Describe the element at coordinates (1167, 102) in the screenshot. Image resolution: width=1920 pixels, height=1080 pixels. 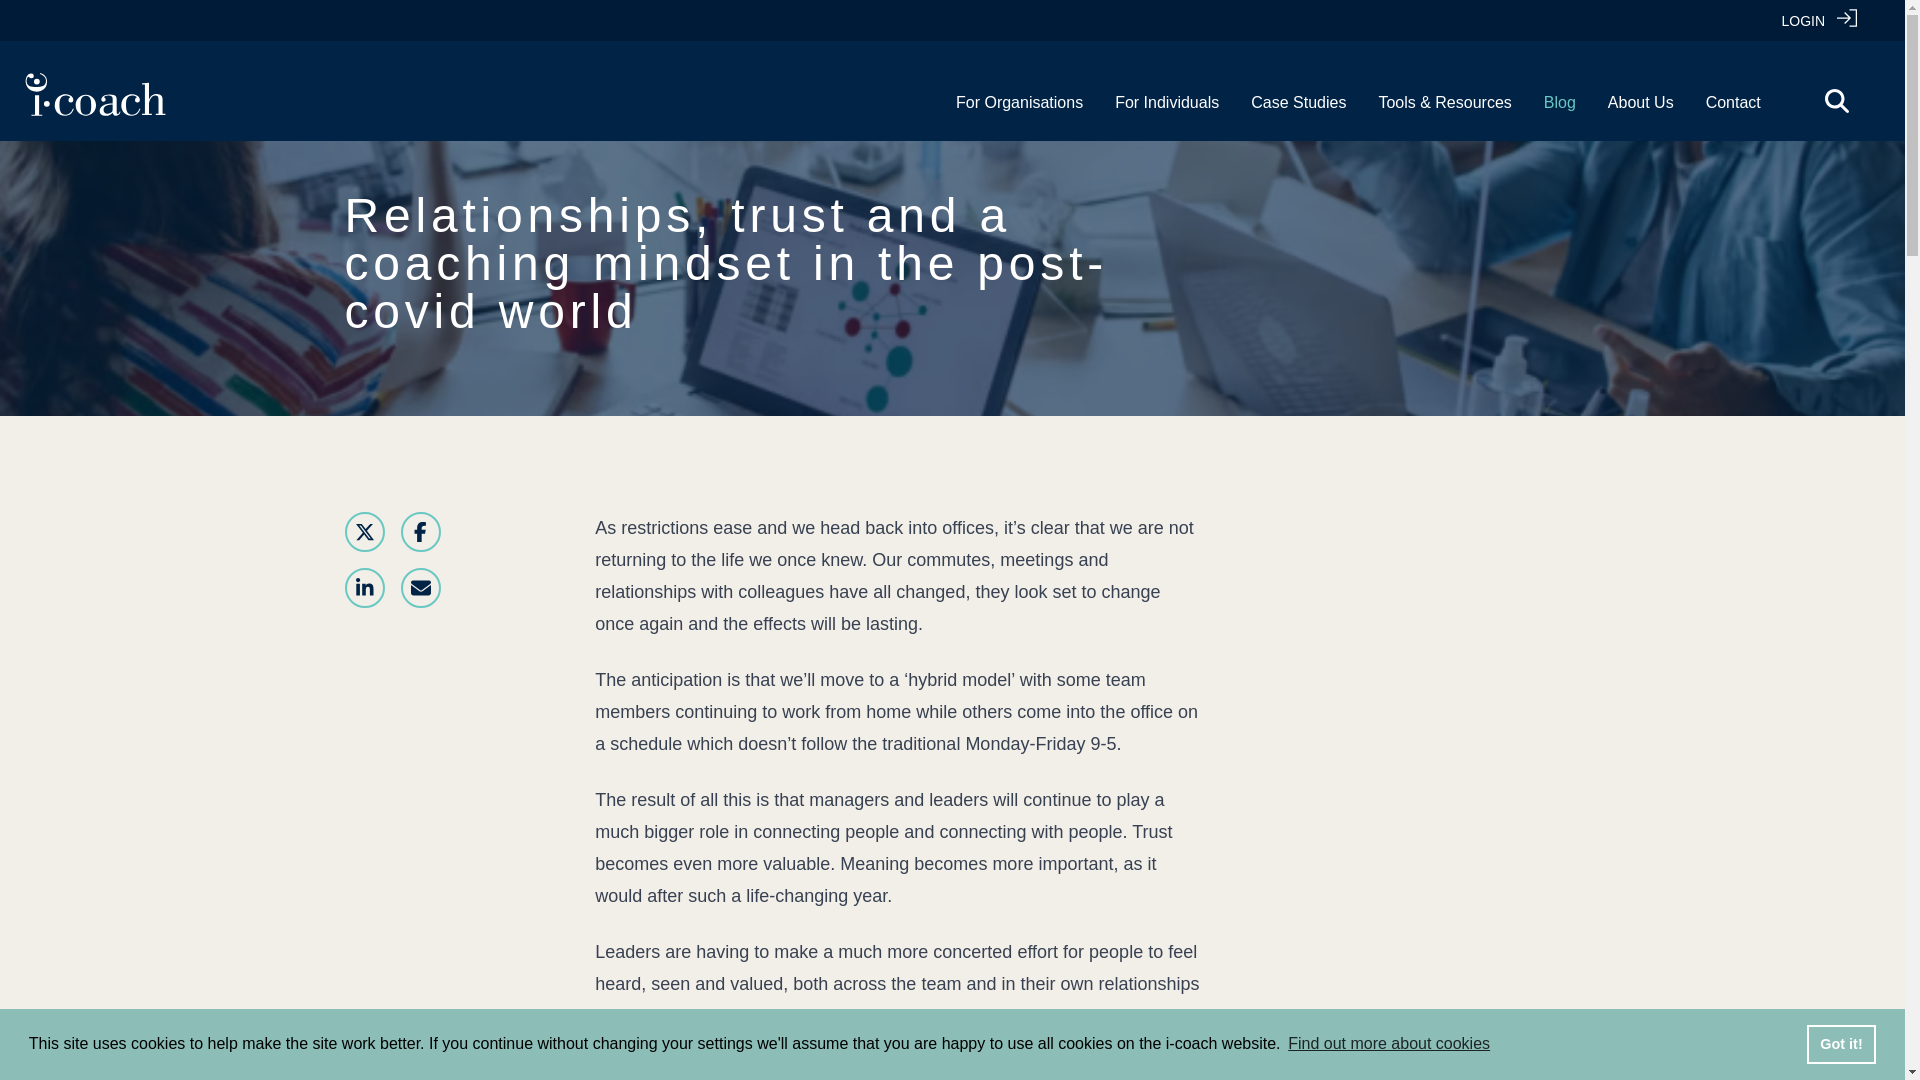
I see `For Individuals` at that location.